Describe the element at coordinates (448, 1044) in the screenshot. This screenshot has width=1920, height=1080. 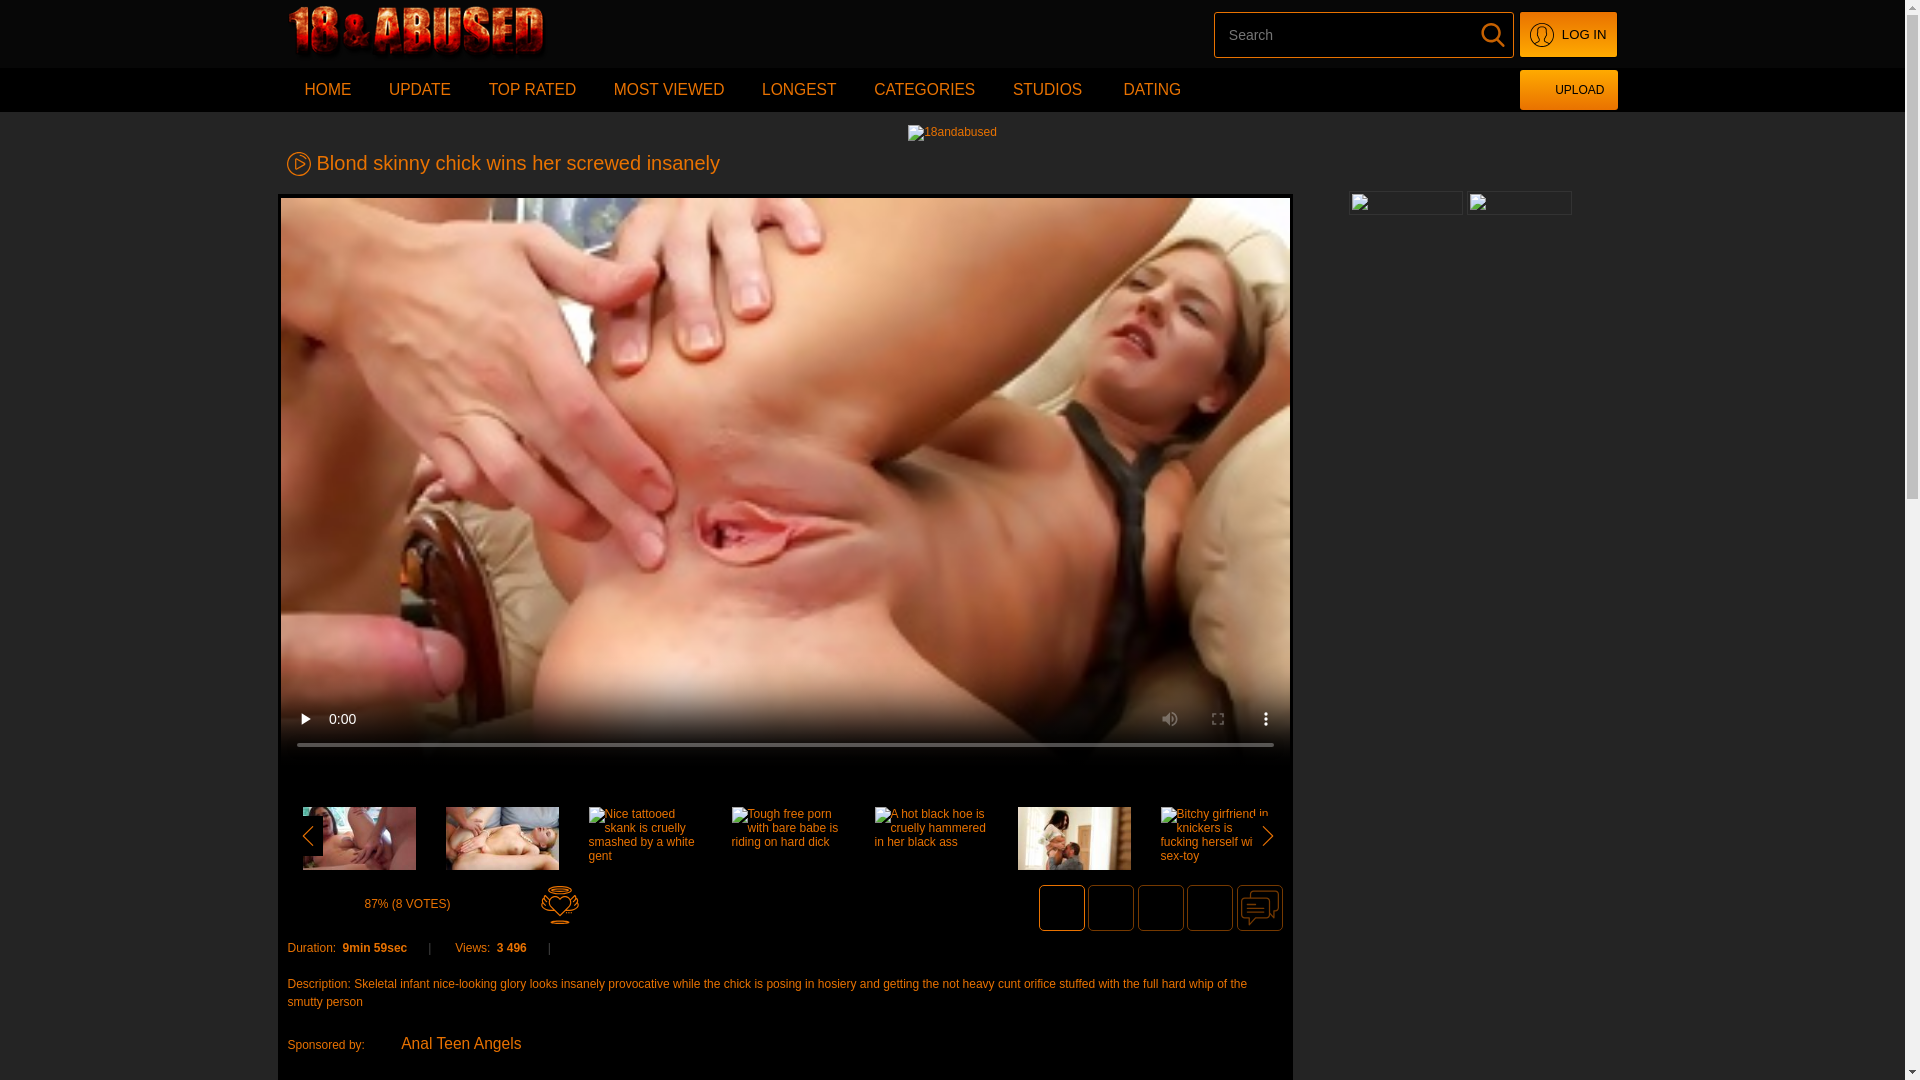
I see `Anal Teen Angels` at that location.